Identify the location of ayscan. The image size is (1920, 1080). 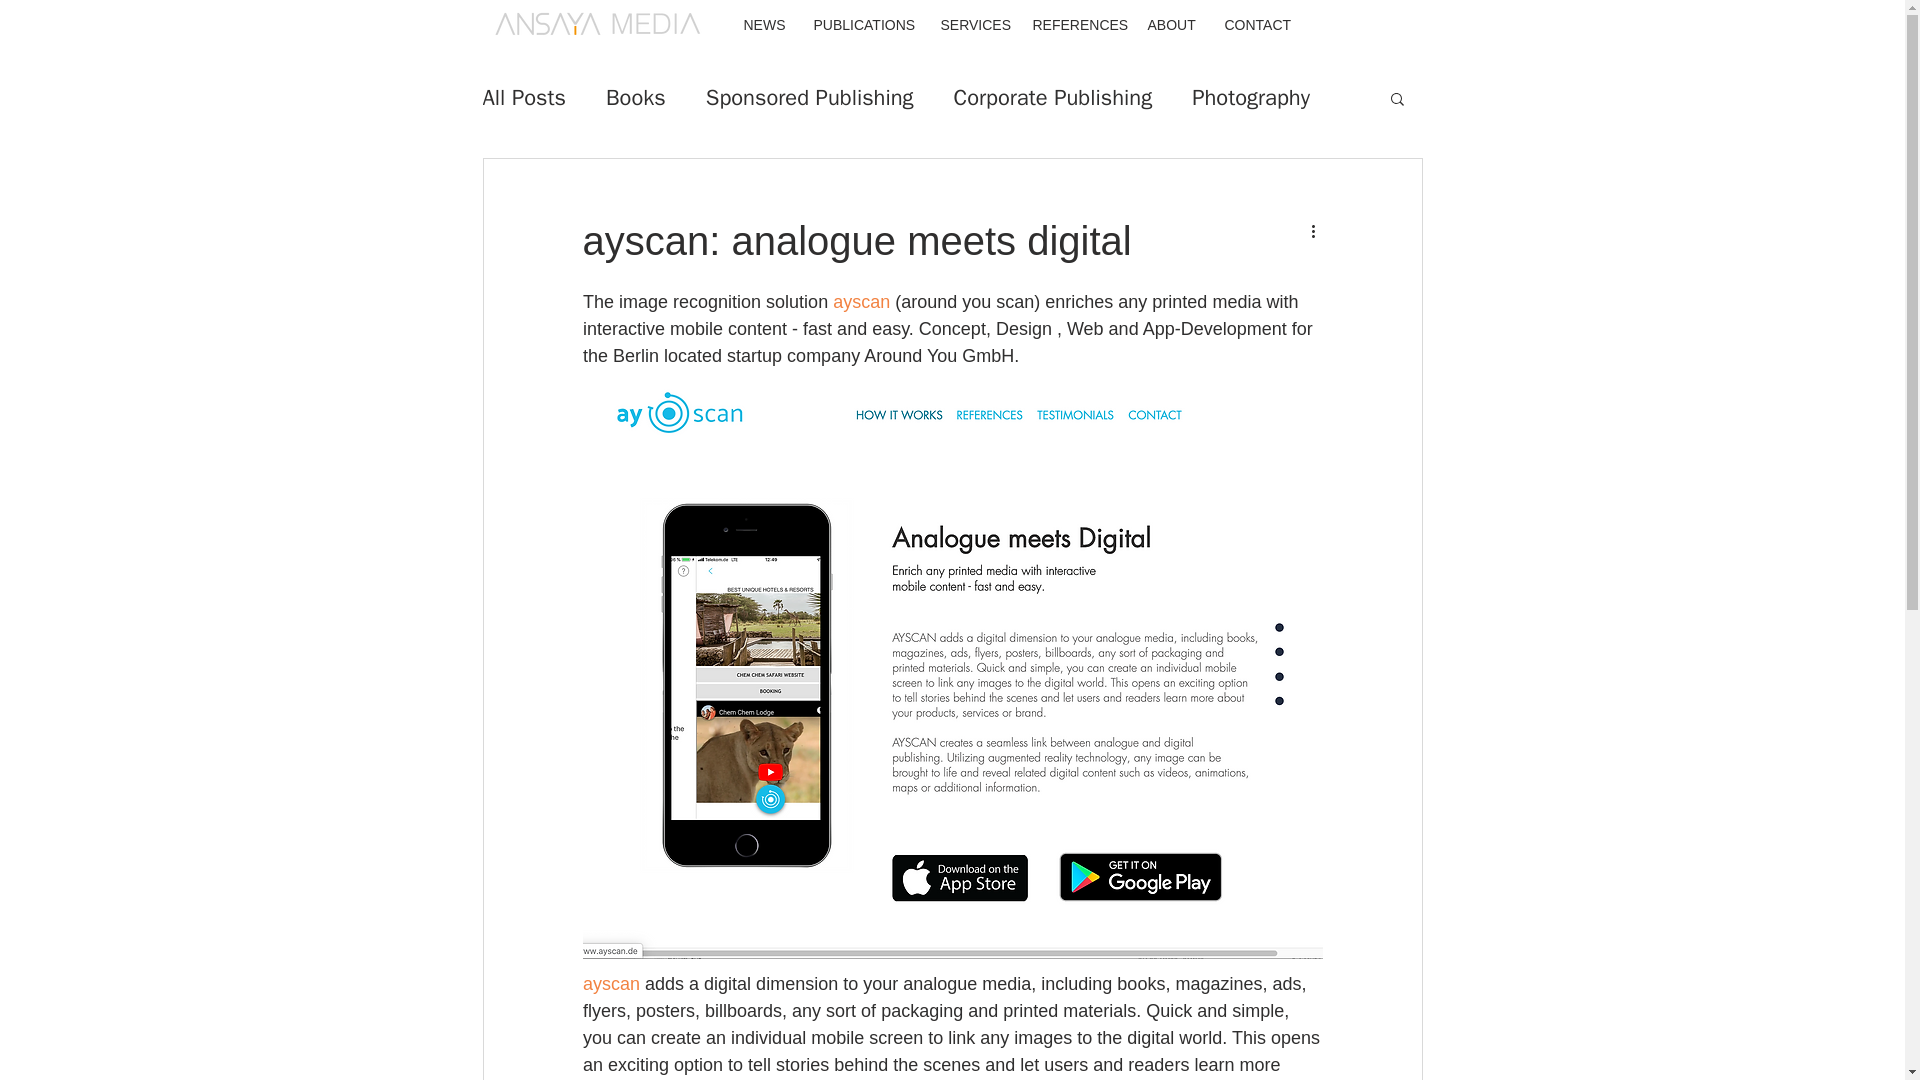
(862, 302).